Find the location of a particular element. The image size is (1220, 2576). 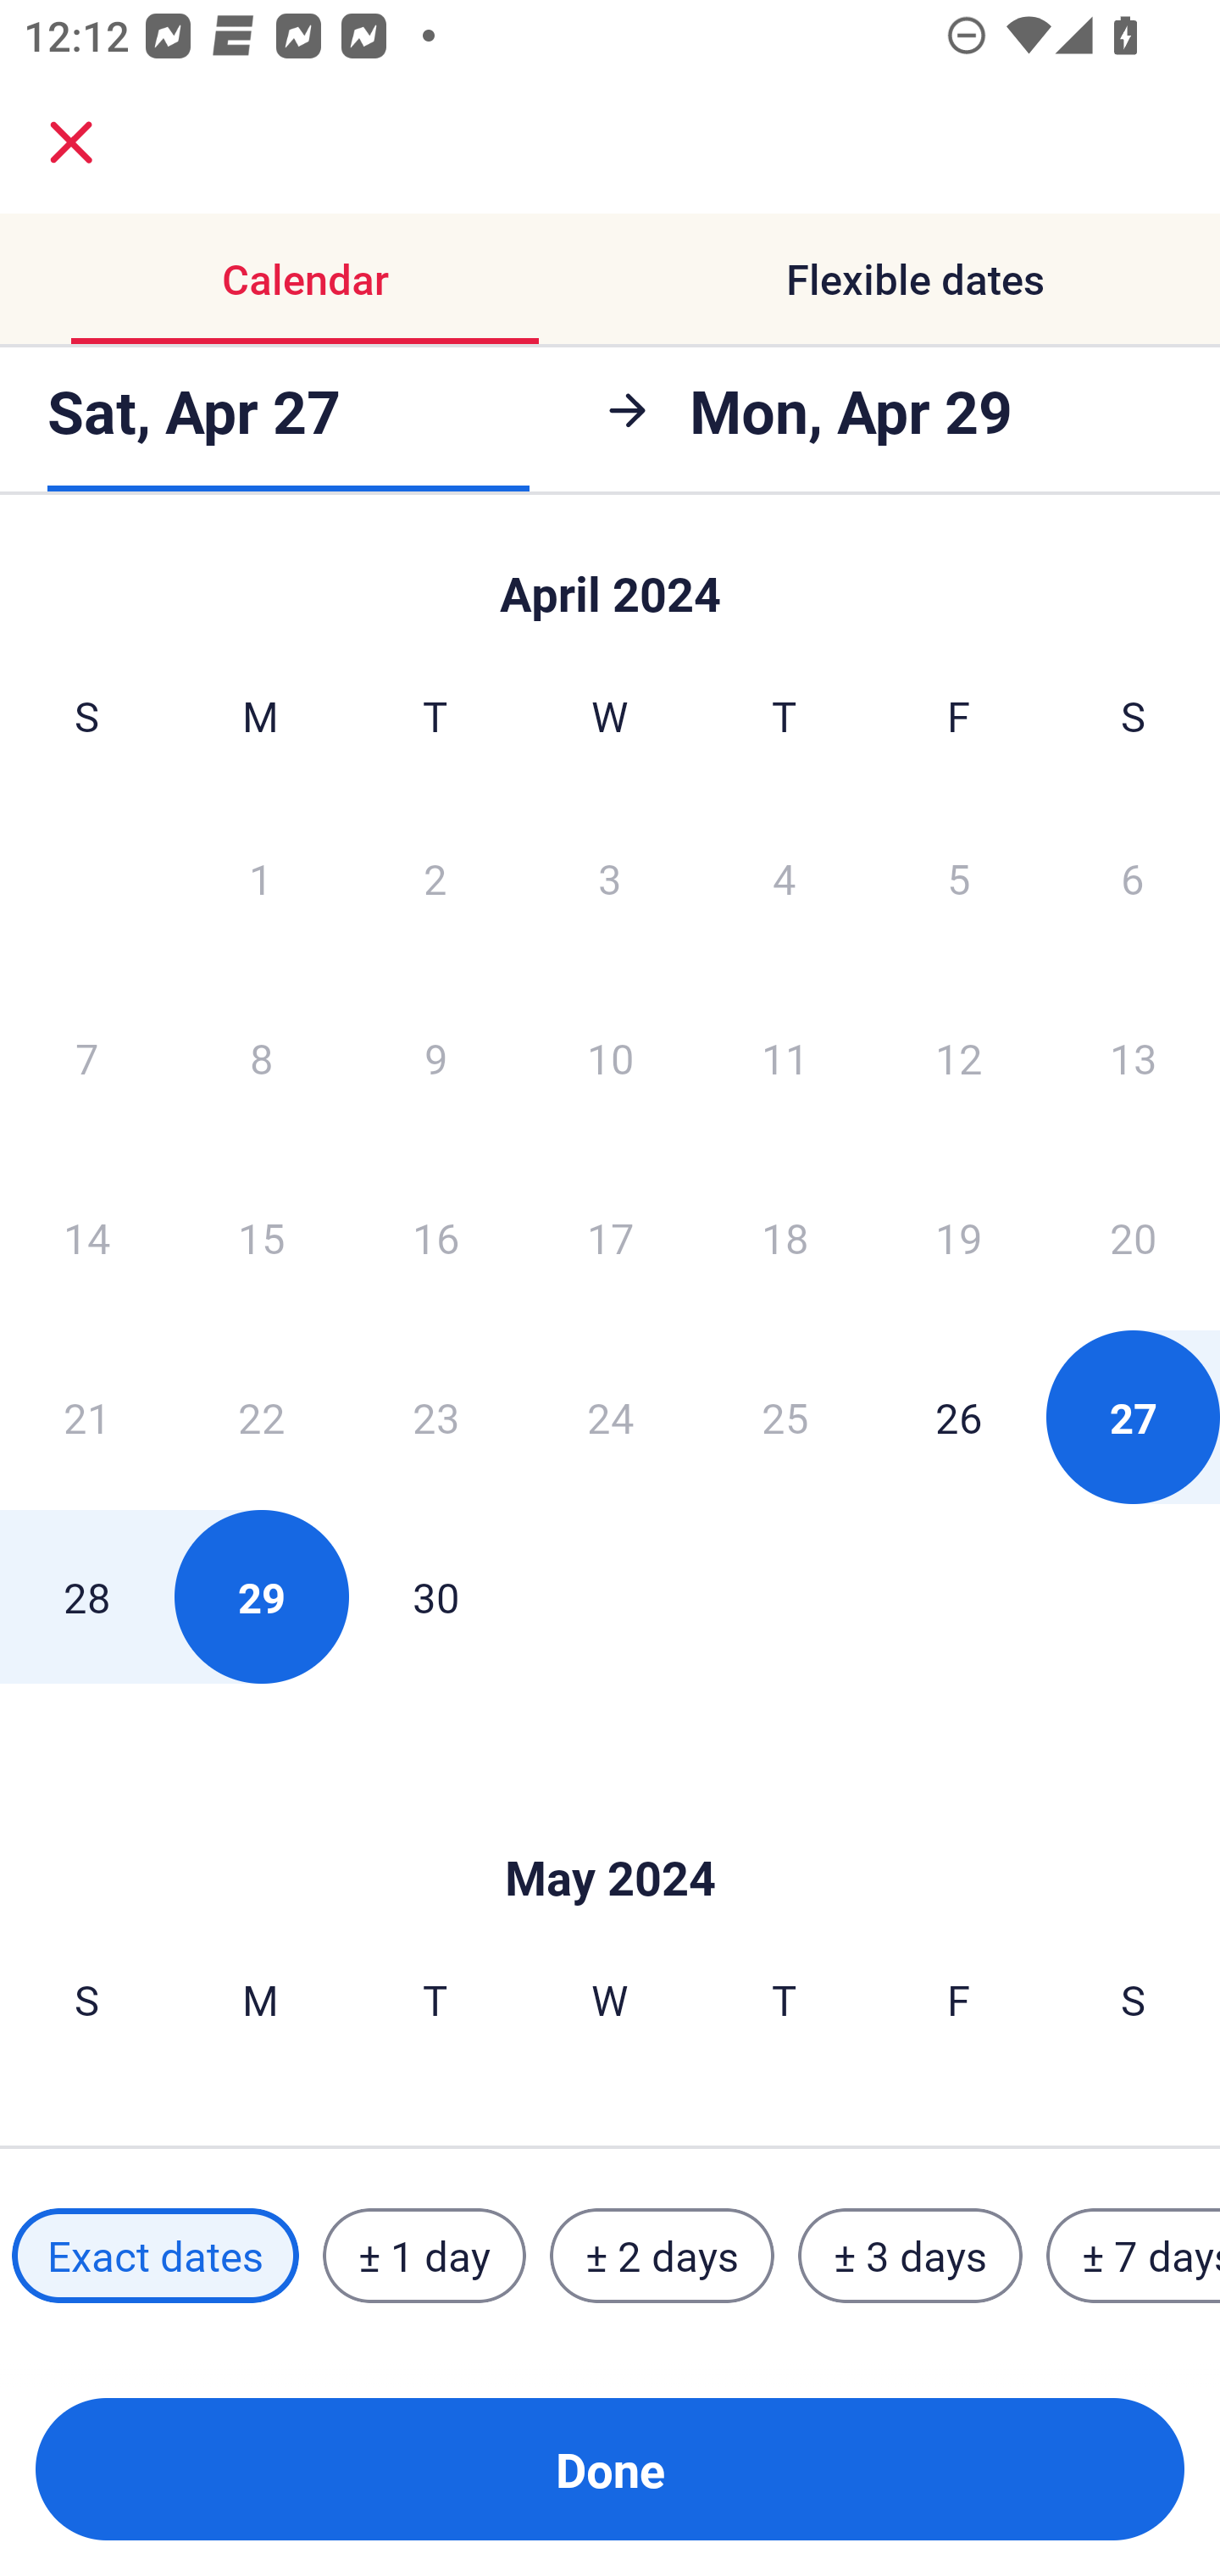

18 Thursday, April 18, 2024 is located at coordinates (785, 1237).